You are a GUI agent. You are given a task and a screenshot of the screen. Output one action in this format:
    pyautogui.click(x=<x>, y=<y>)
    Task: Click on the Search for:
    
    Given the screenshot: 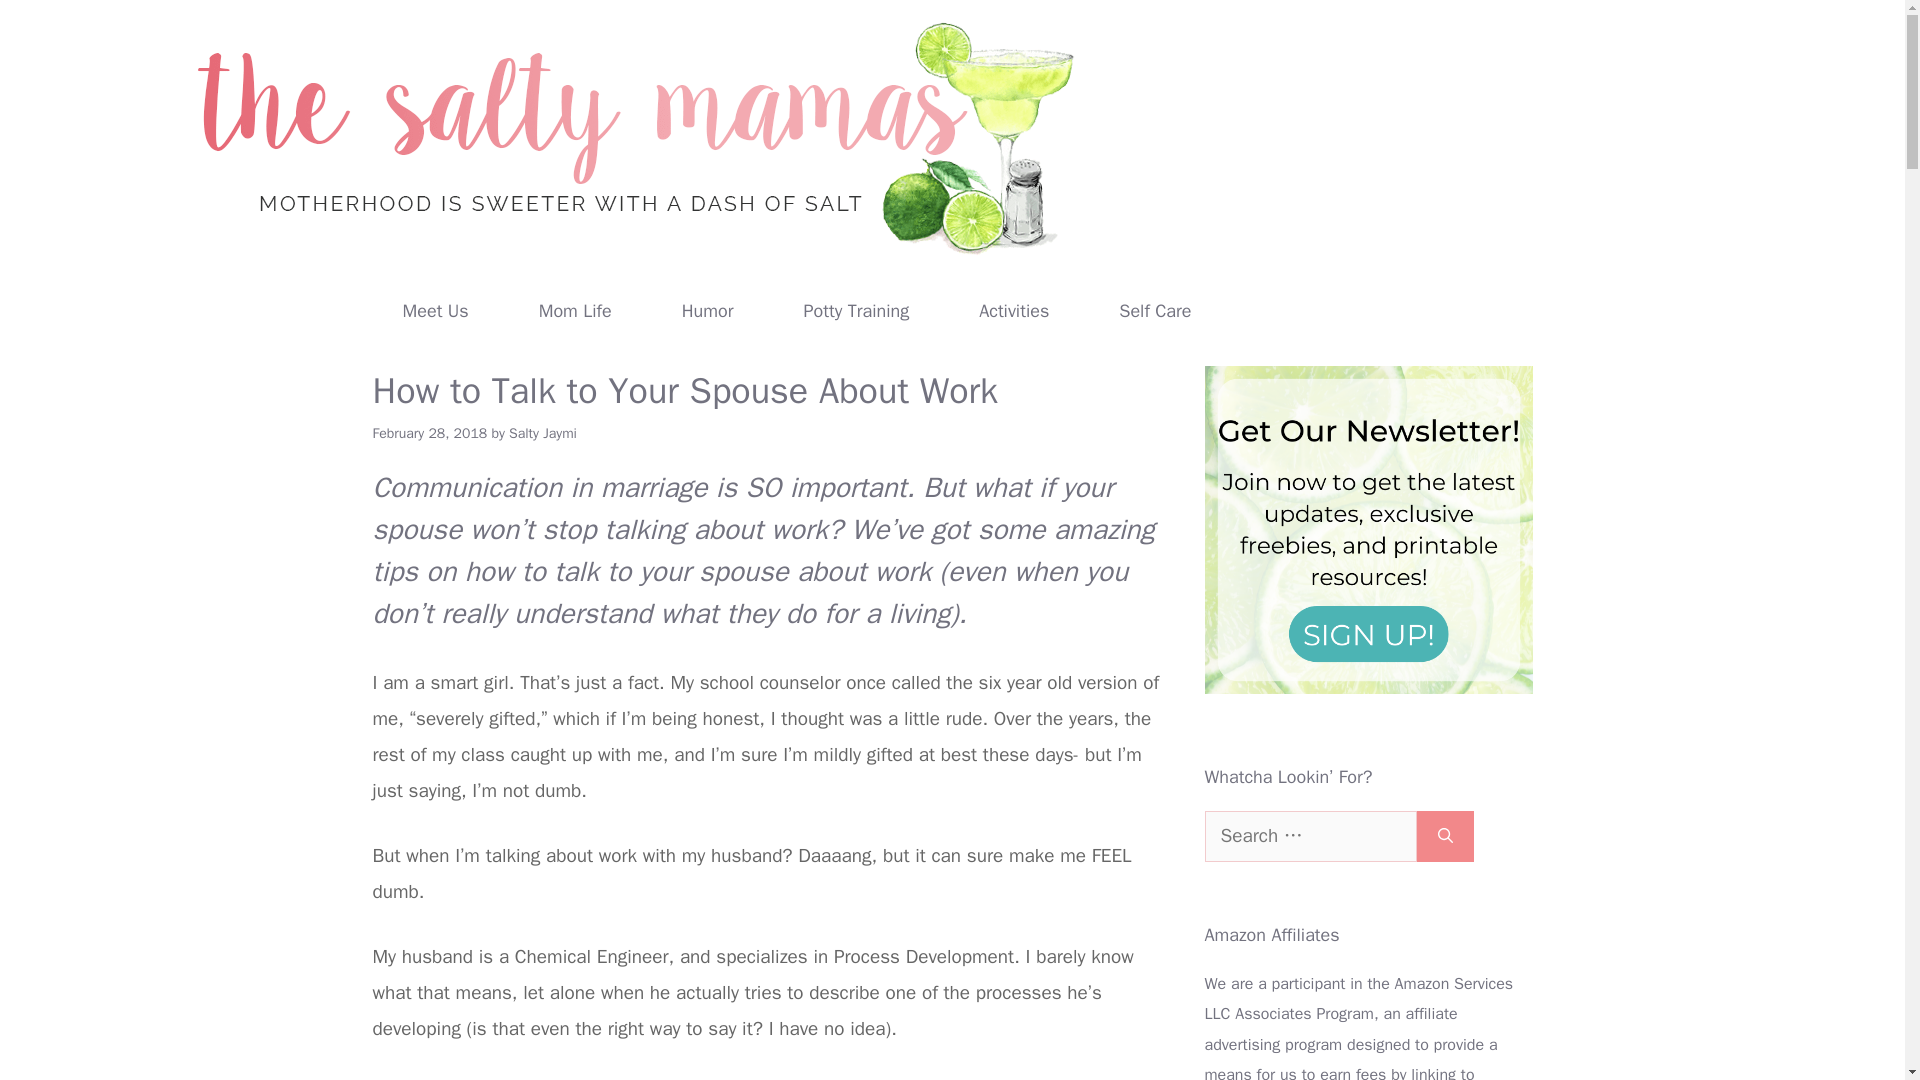 What is the action you would take?
    pyautogui.click(x=1310, y=836)
    